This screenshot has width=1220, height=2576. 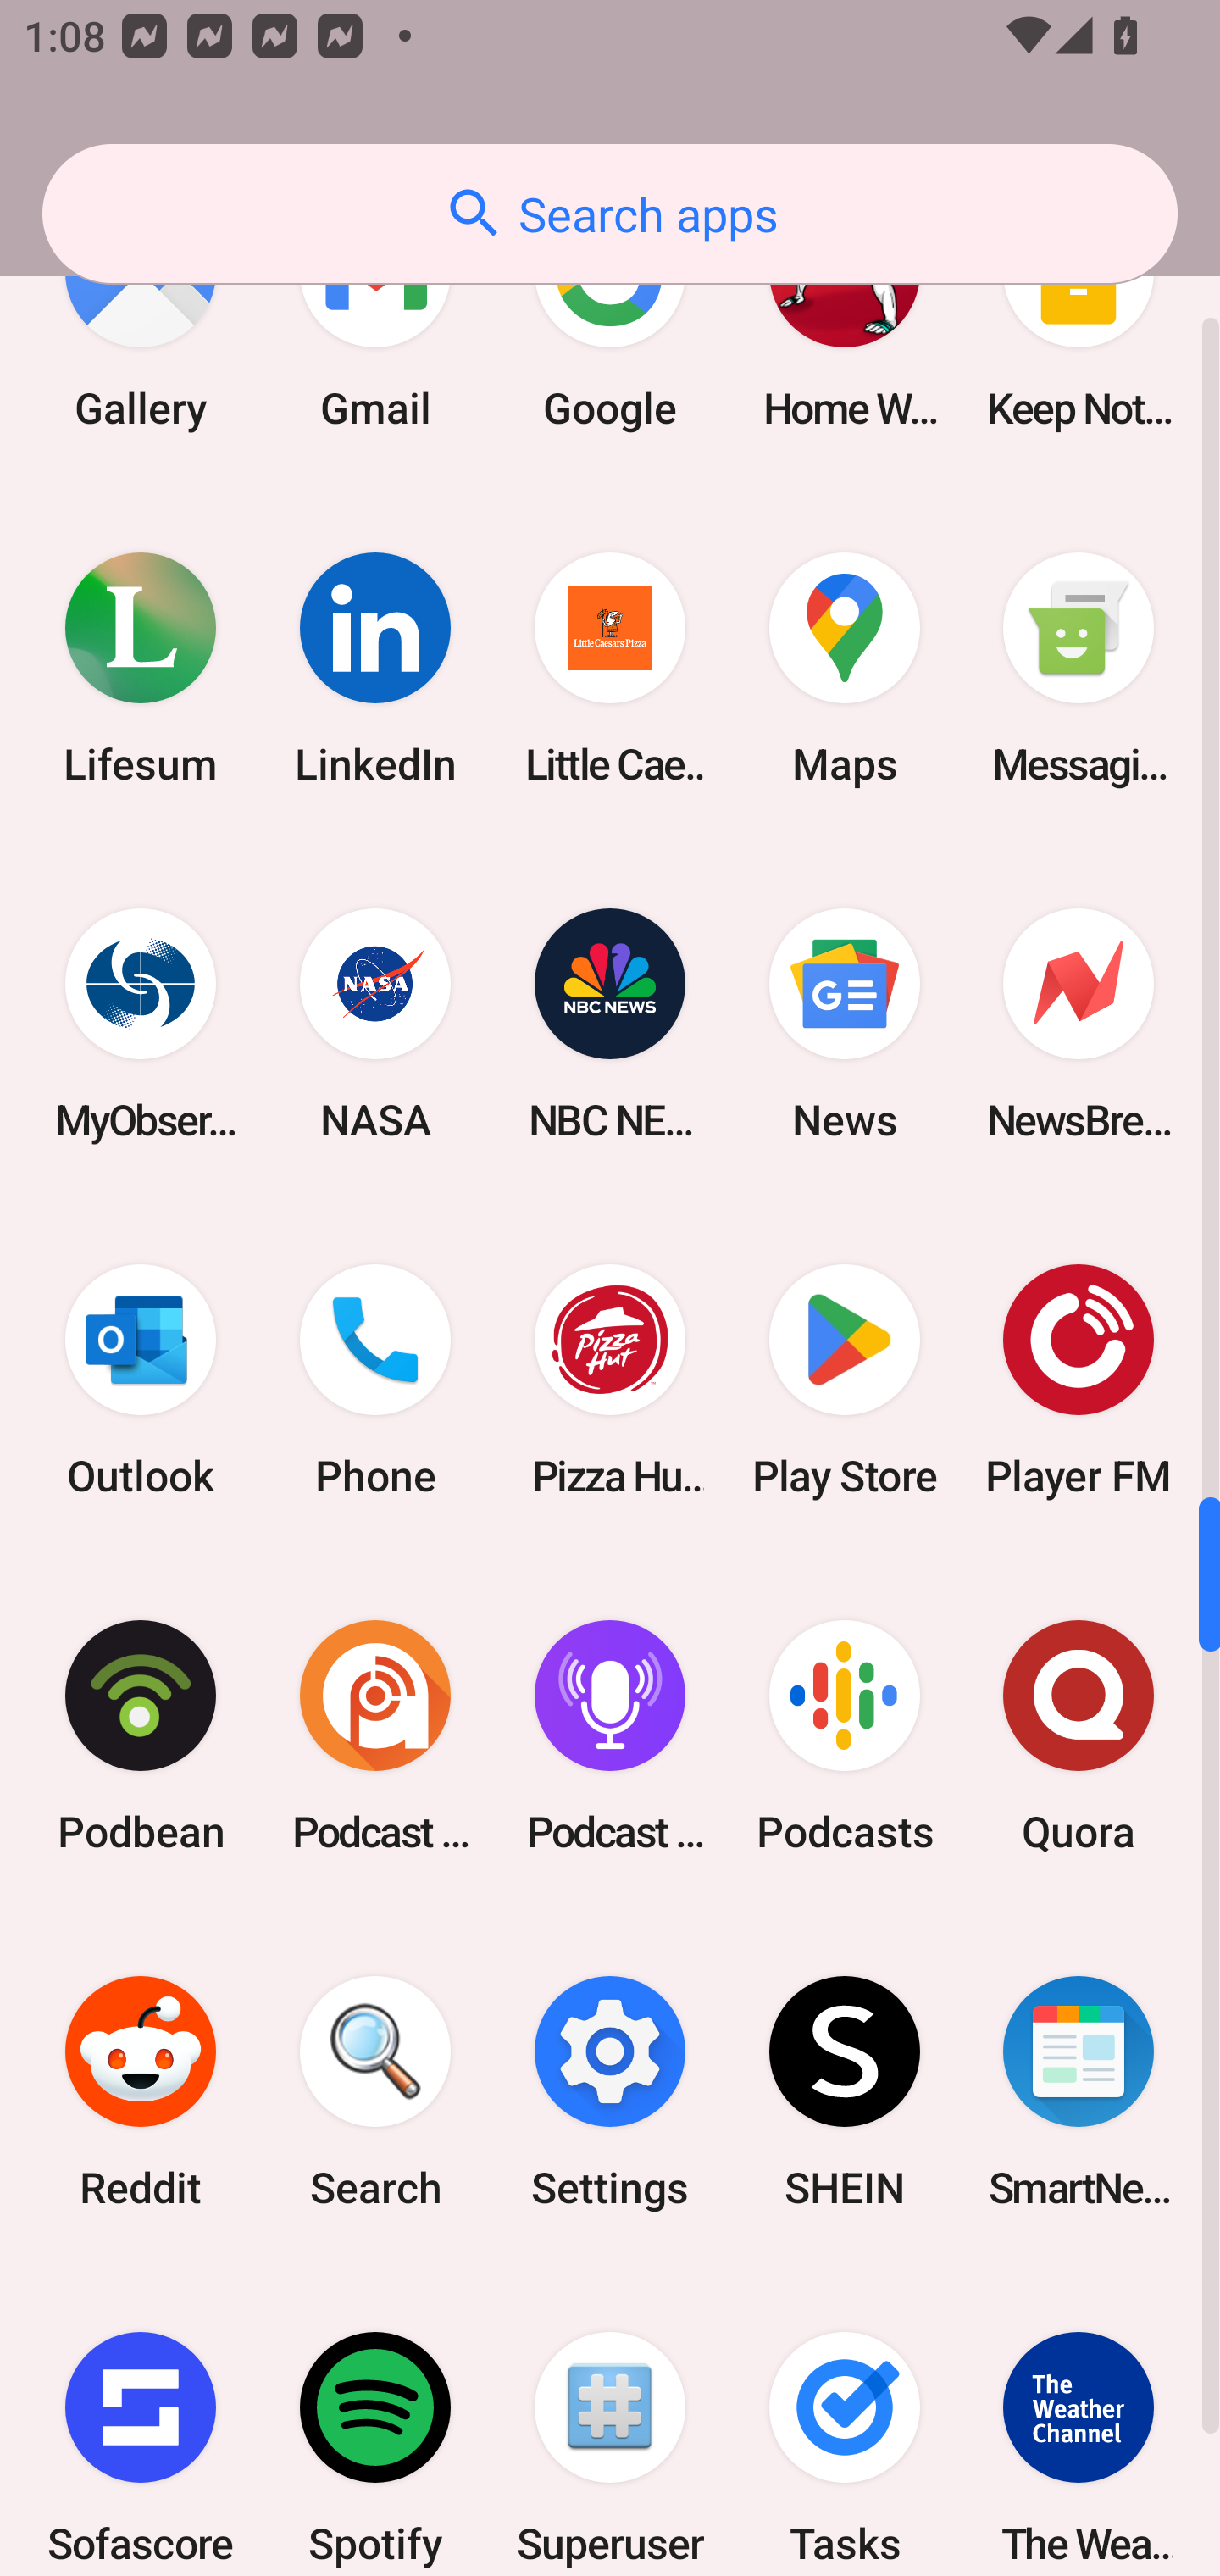 I want to click on SHEIN, so click(x=844, y=2091).